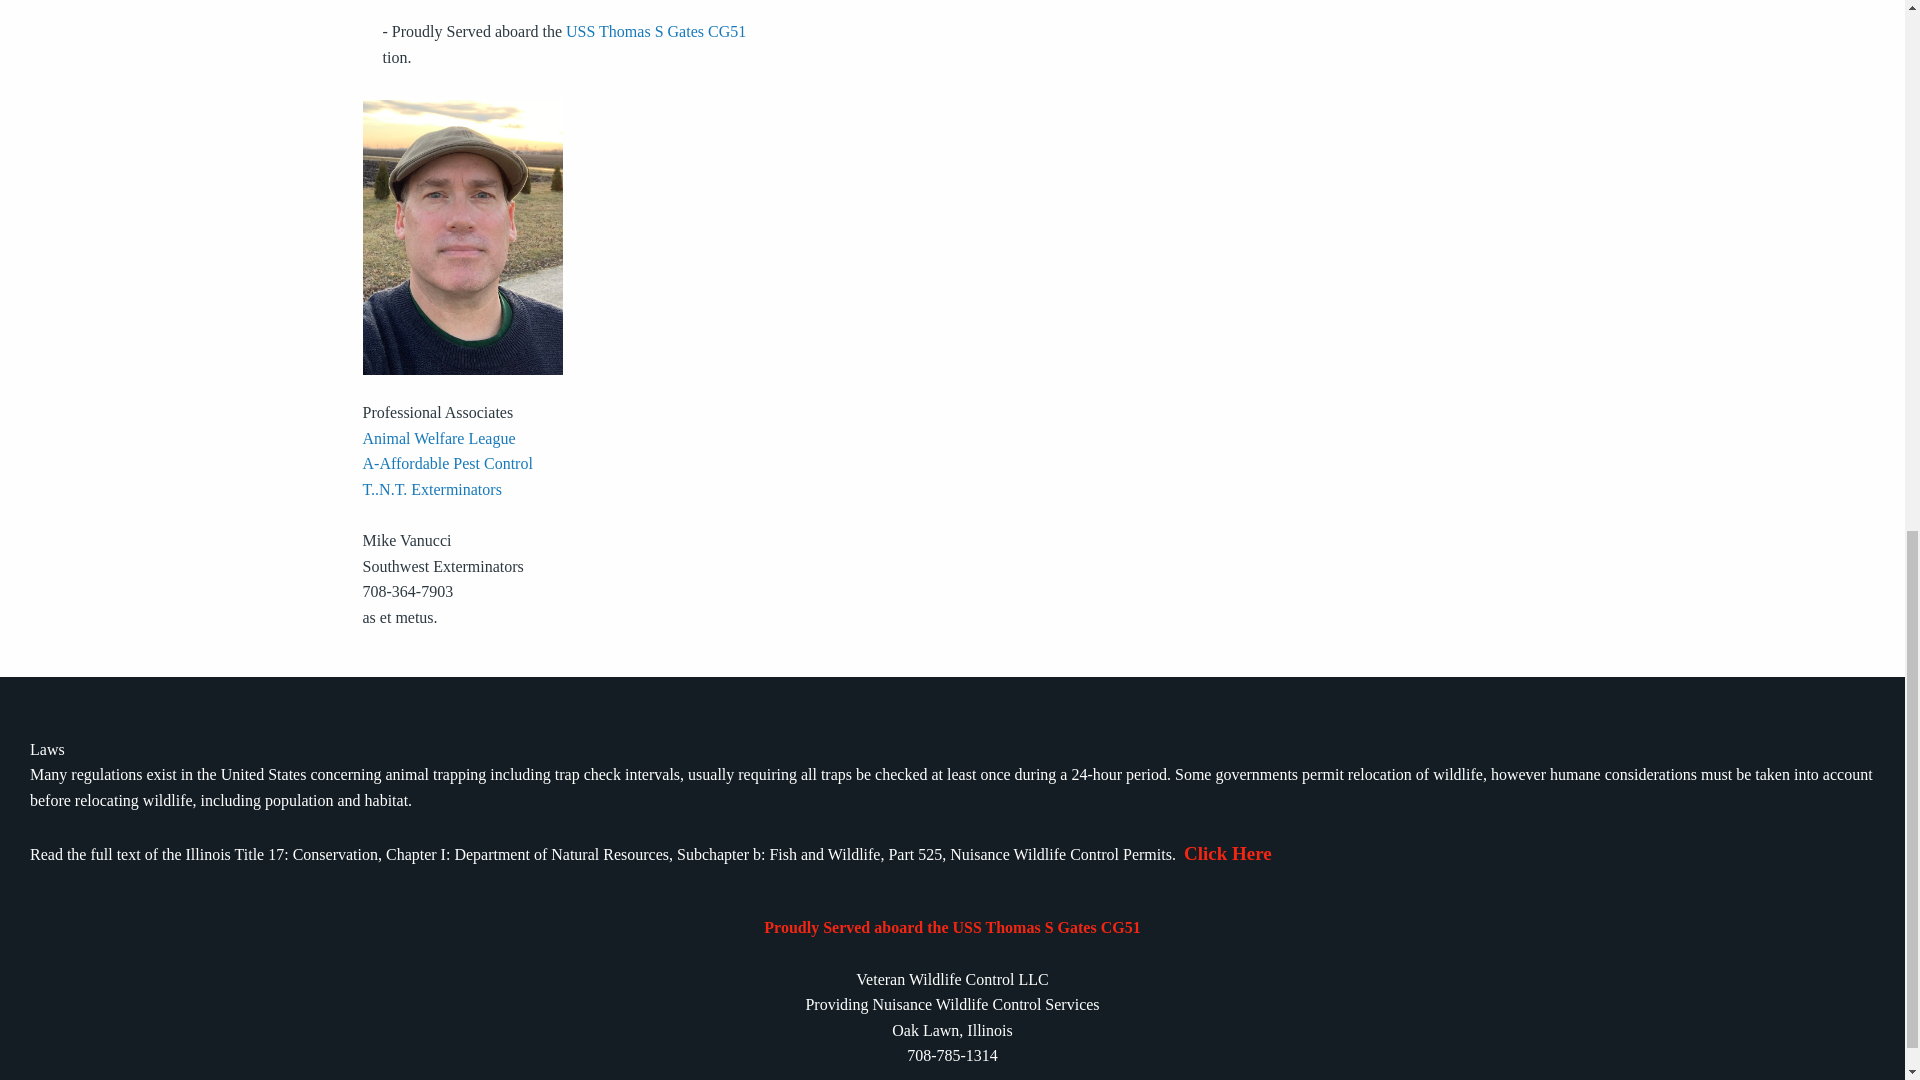 The height and width of the screenshot is (1080, 1920). I want to click on A-Affordable Pest Control, so click(446, 462).